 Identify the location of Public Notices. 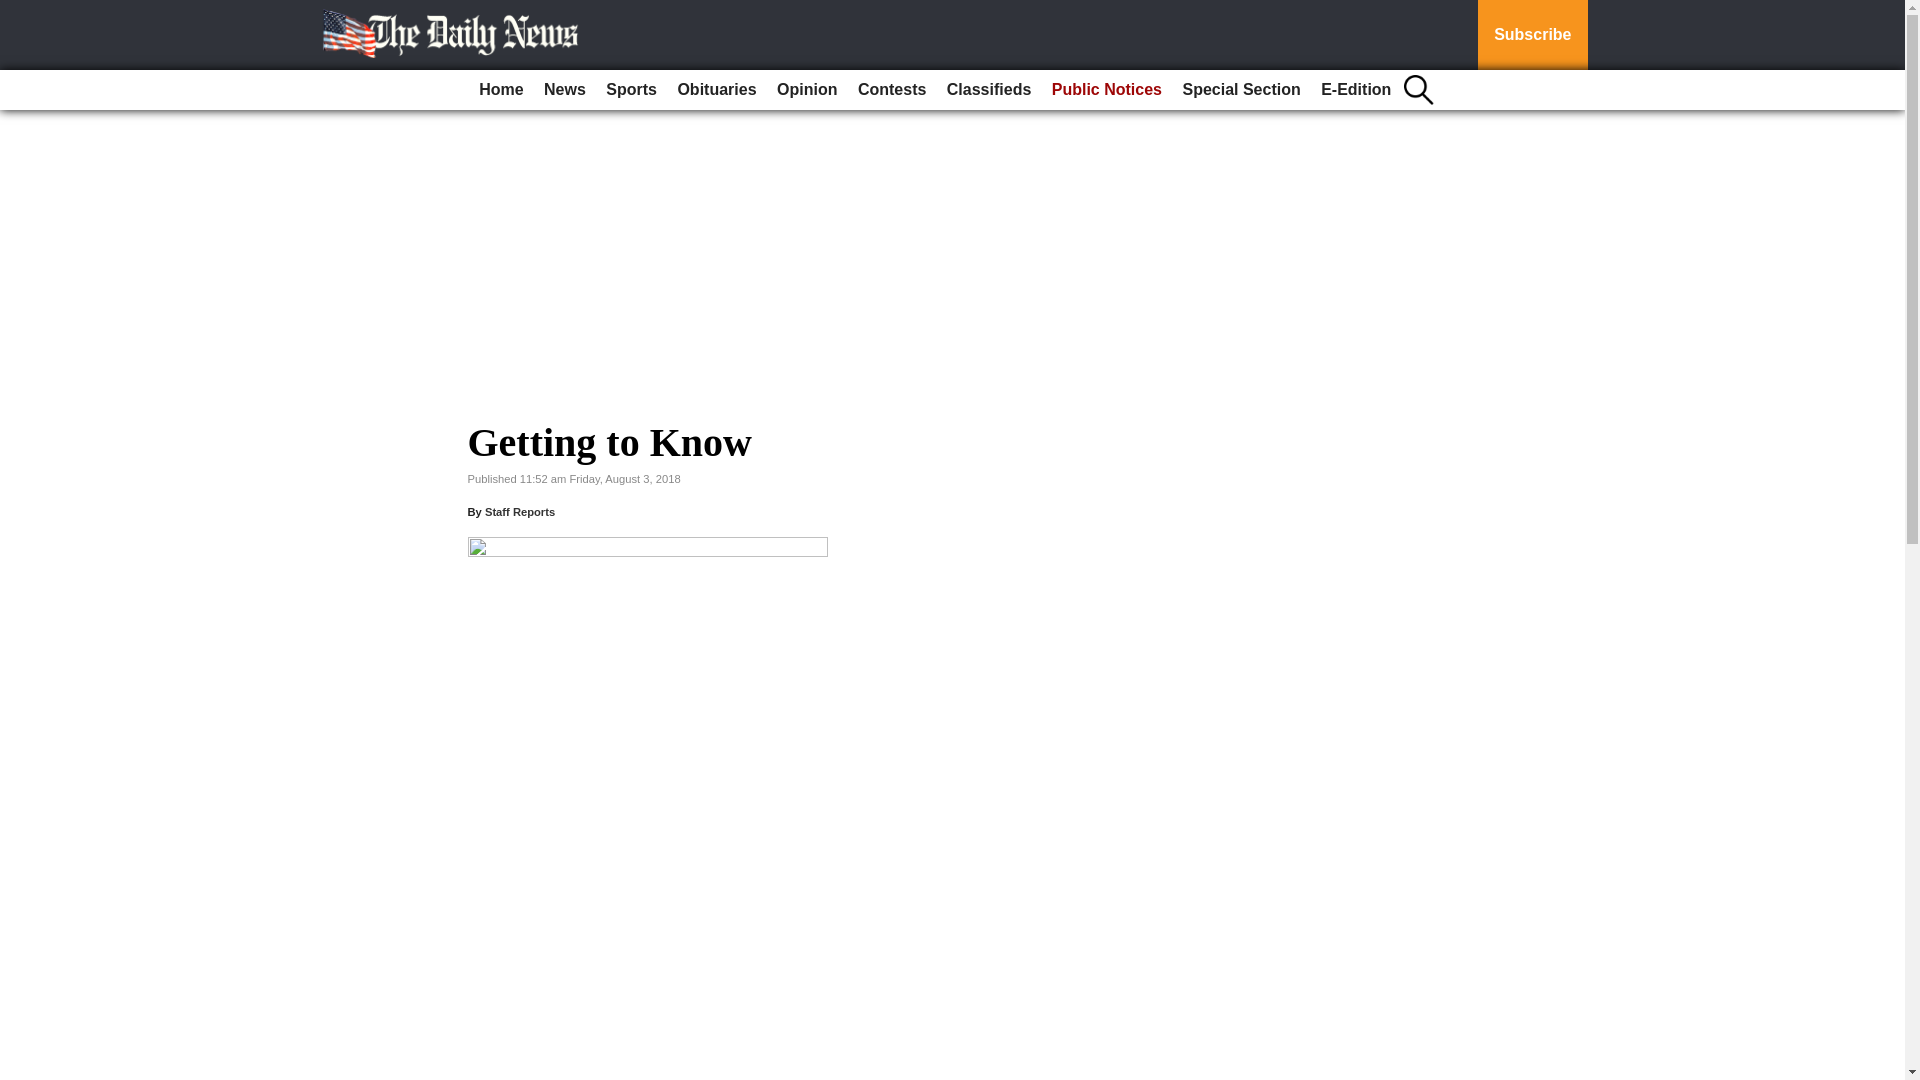
(1106, 90).